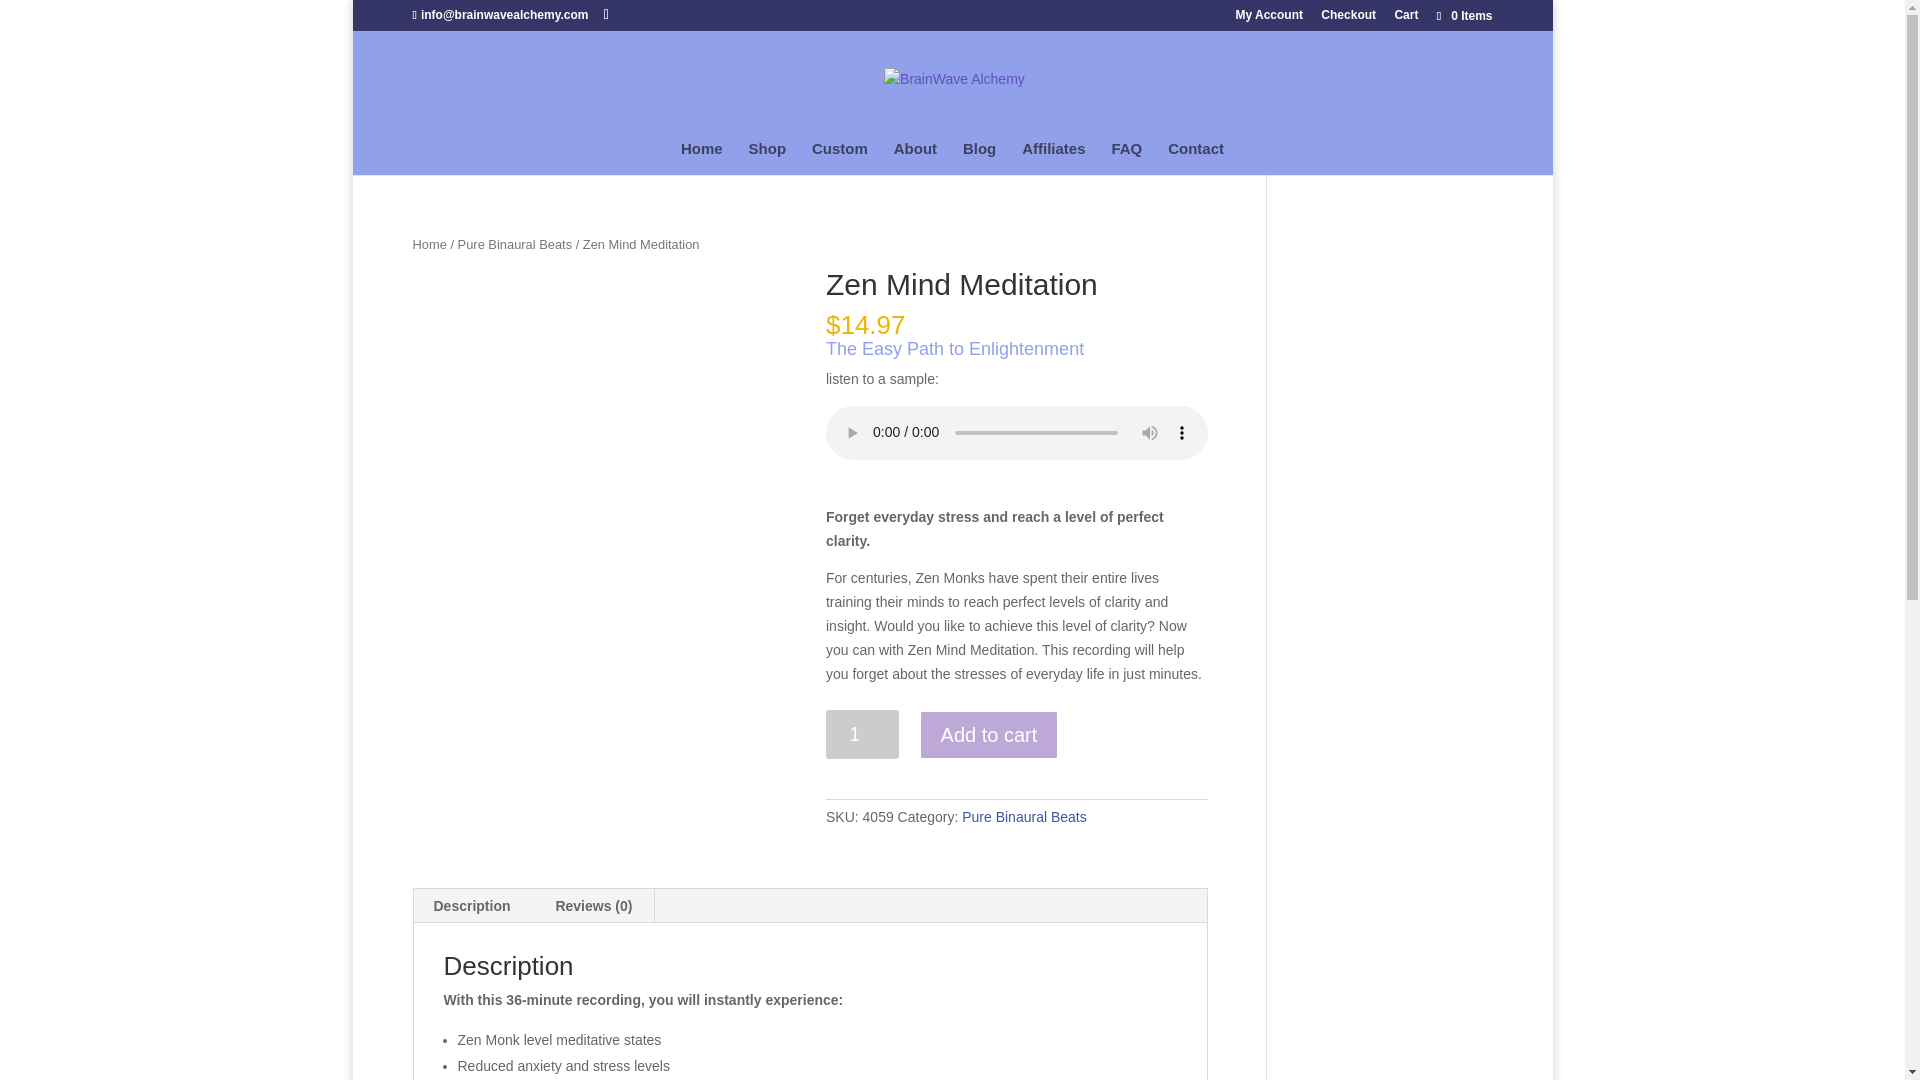 Image resolution: width=1920 pixels, height=1080 pixels. What do you see at coordinates (472, 906) in the screenshot?
I see `Description` at bounding box center [472, 906].